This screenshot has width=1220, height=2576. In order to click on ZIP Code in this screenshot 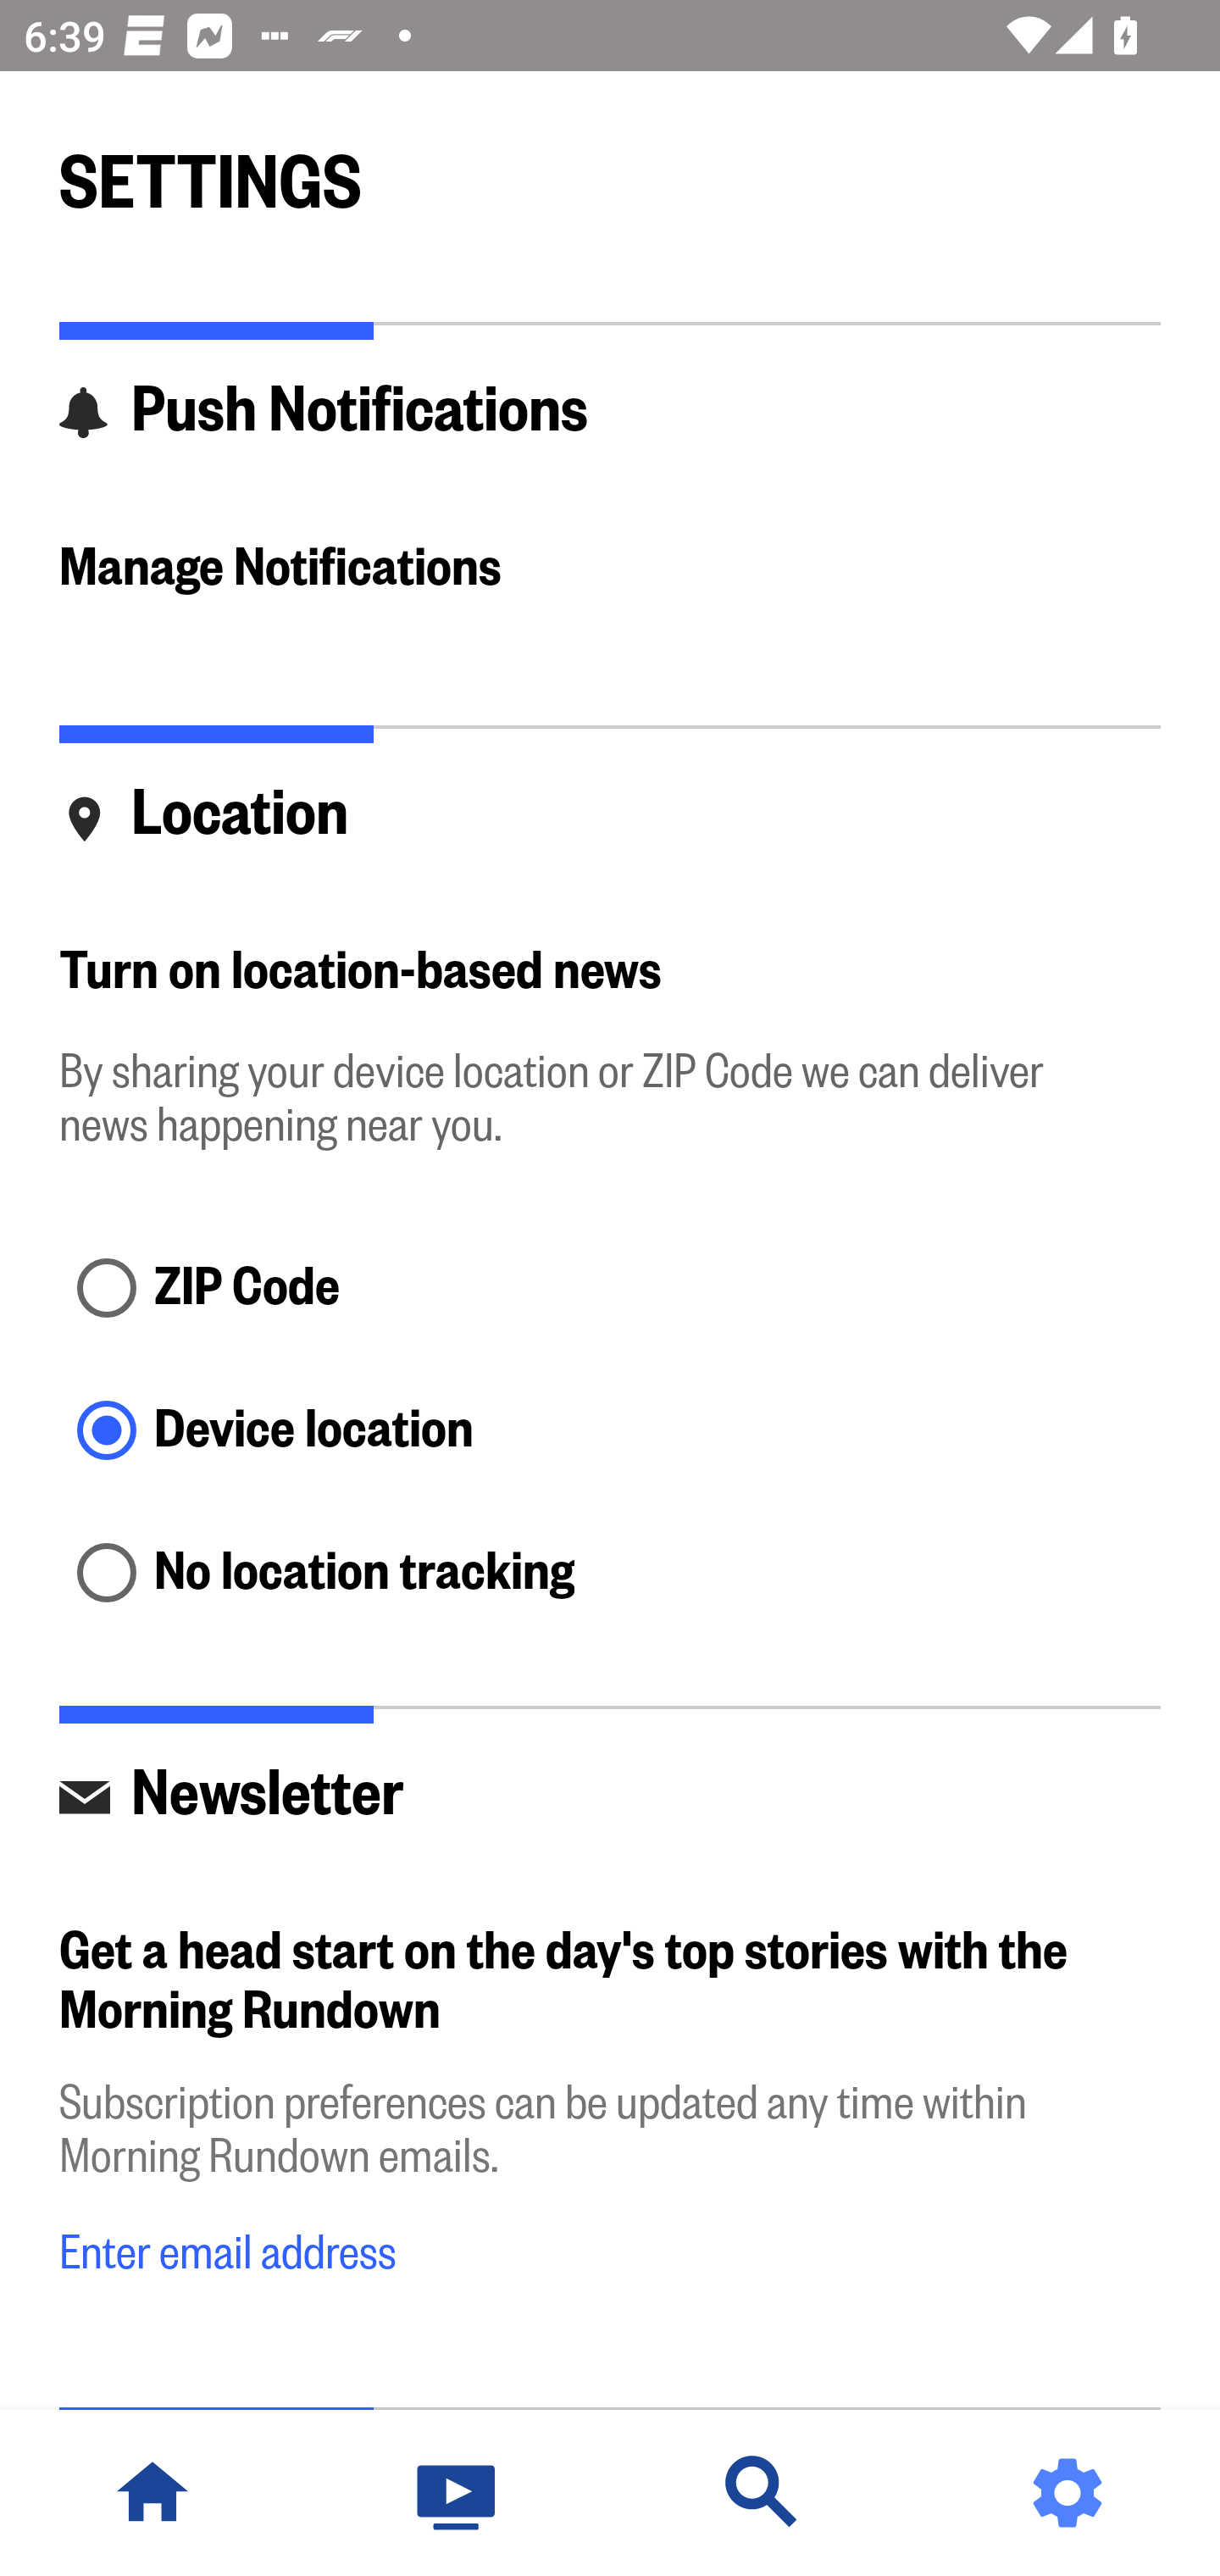, I will do `click(610, 1290)`.